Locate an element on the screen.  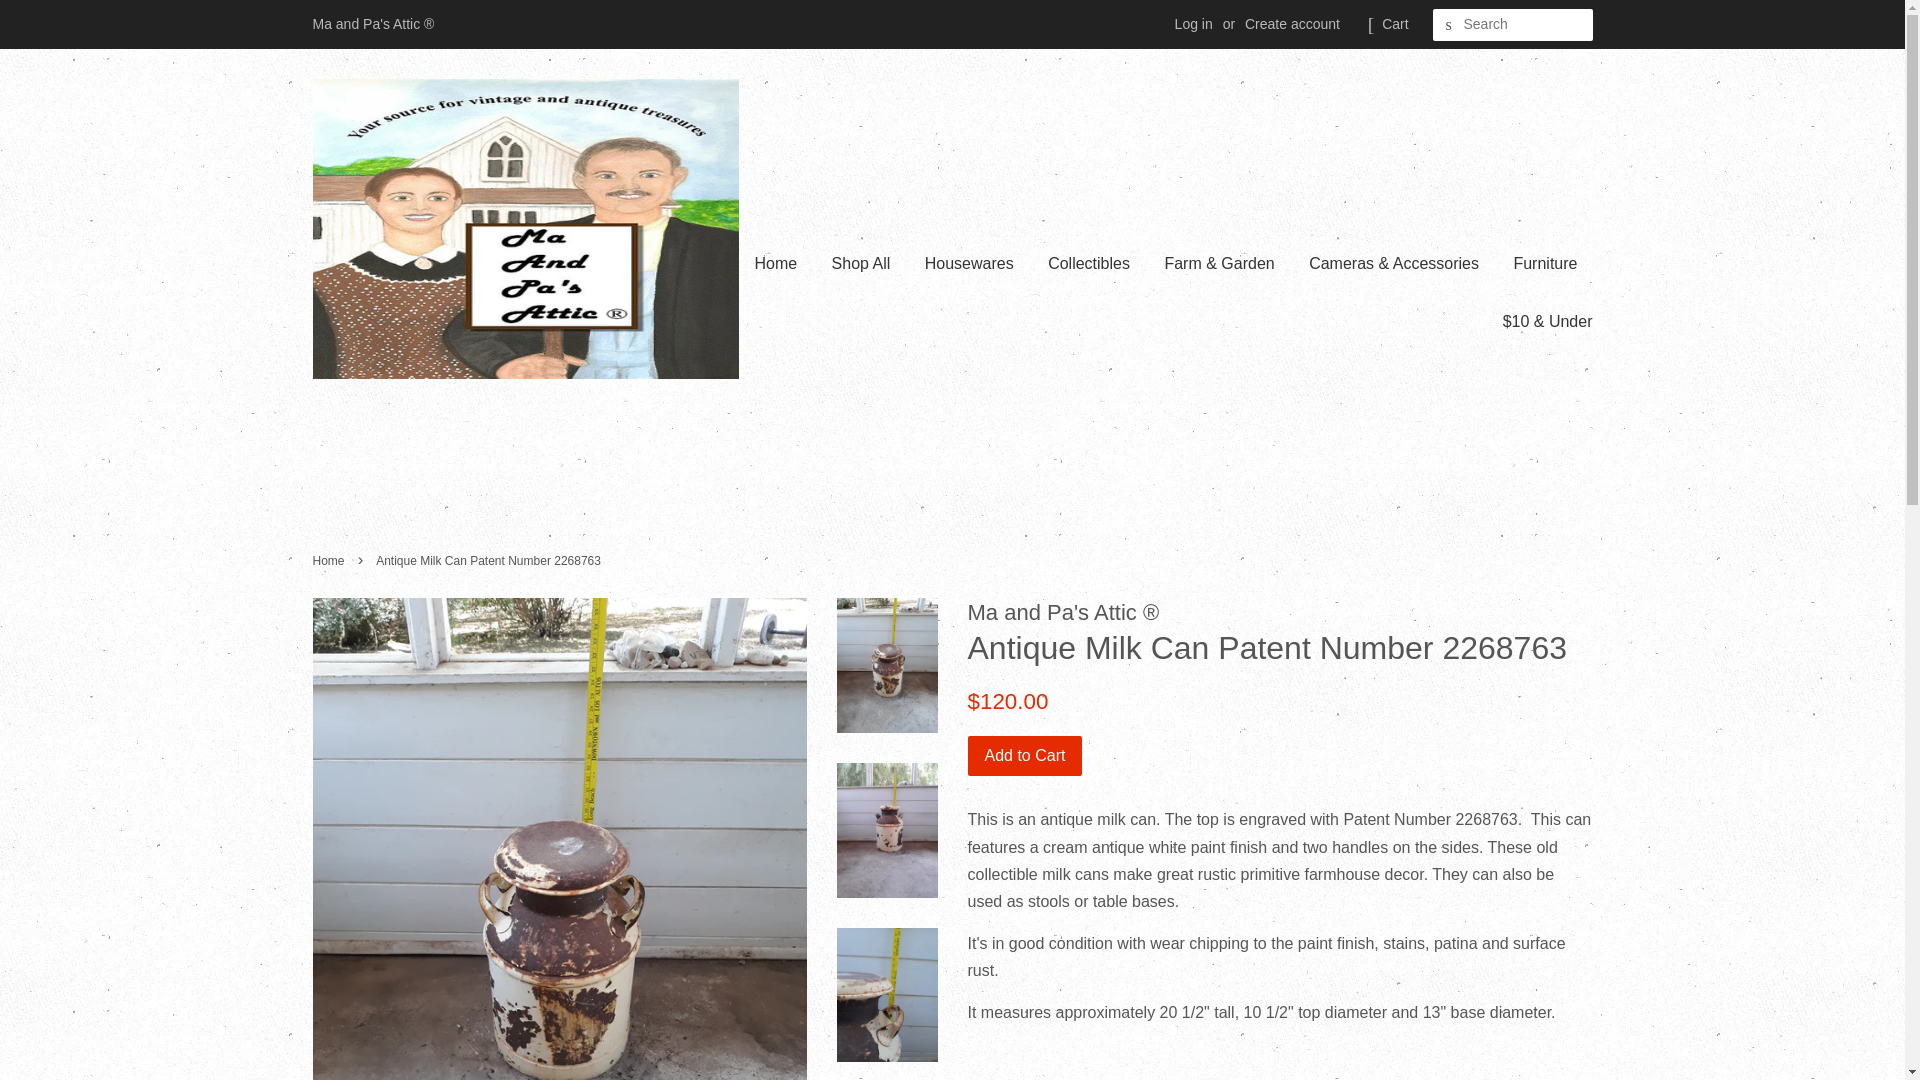
Collectibles is located at coordinates (1088, 263).